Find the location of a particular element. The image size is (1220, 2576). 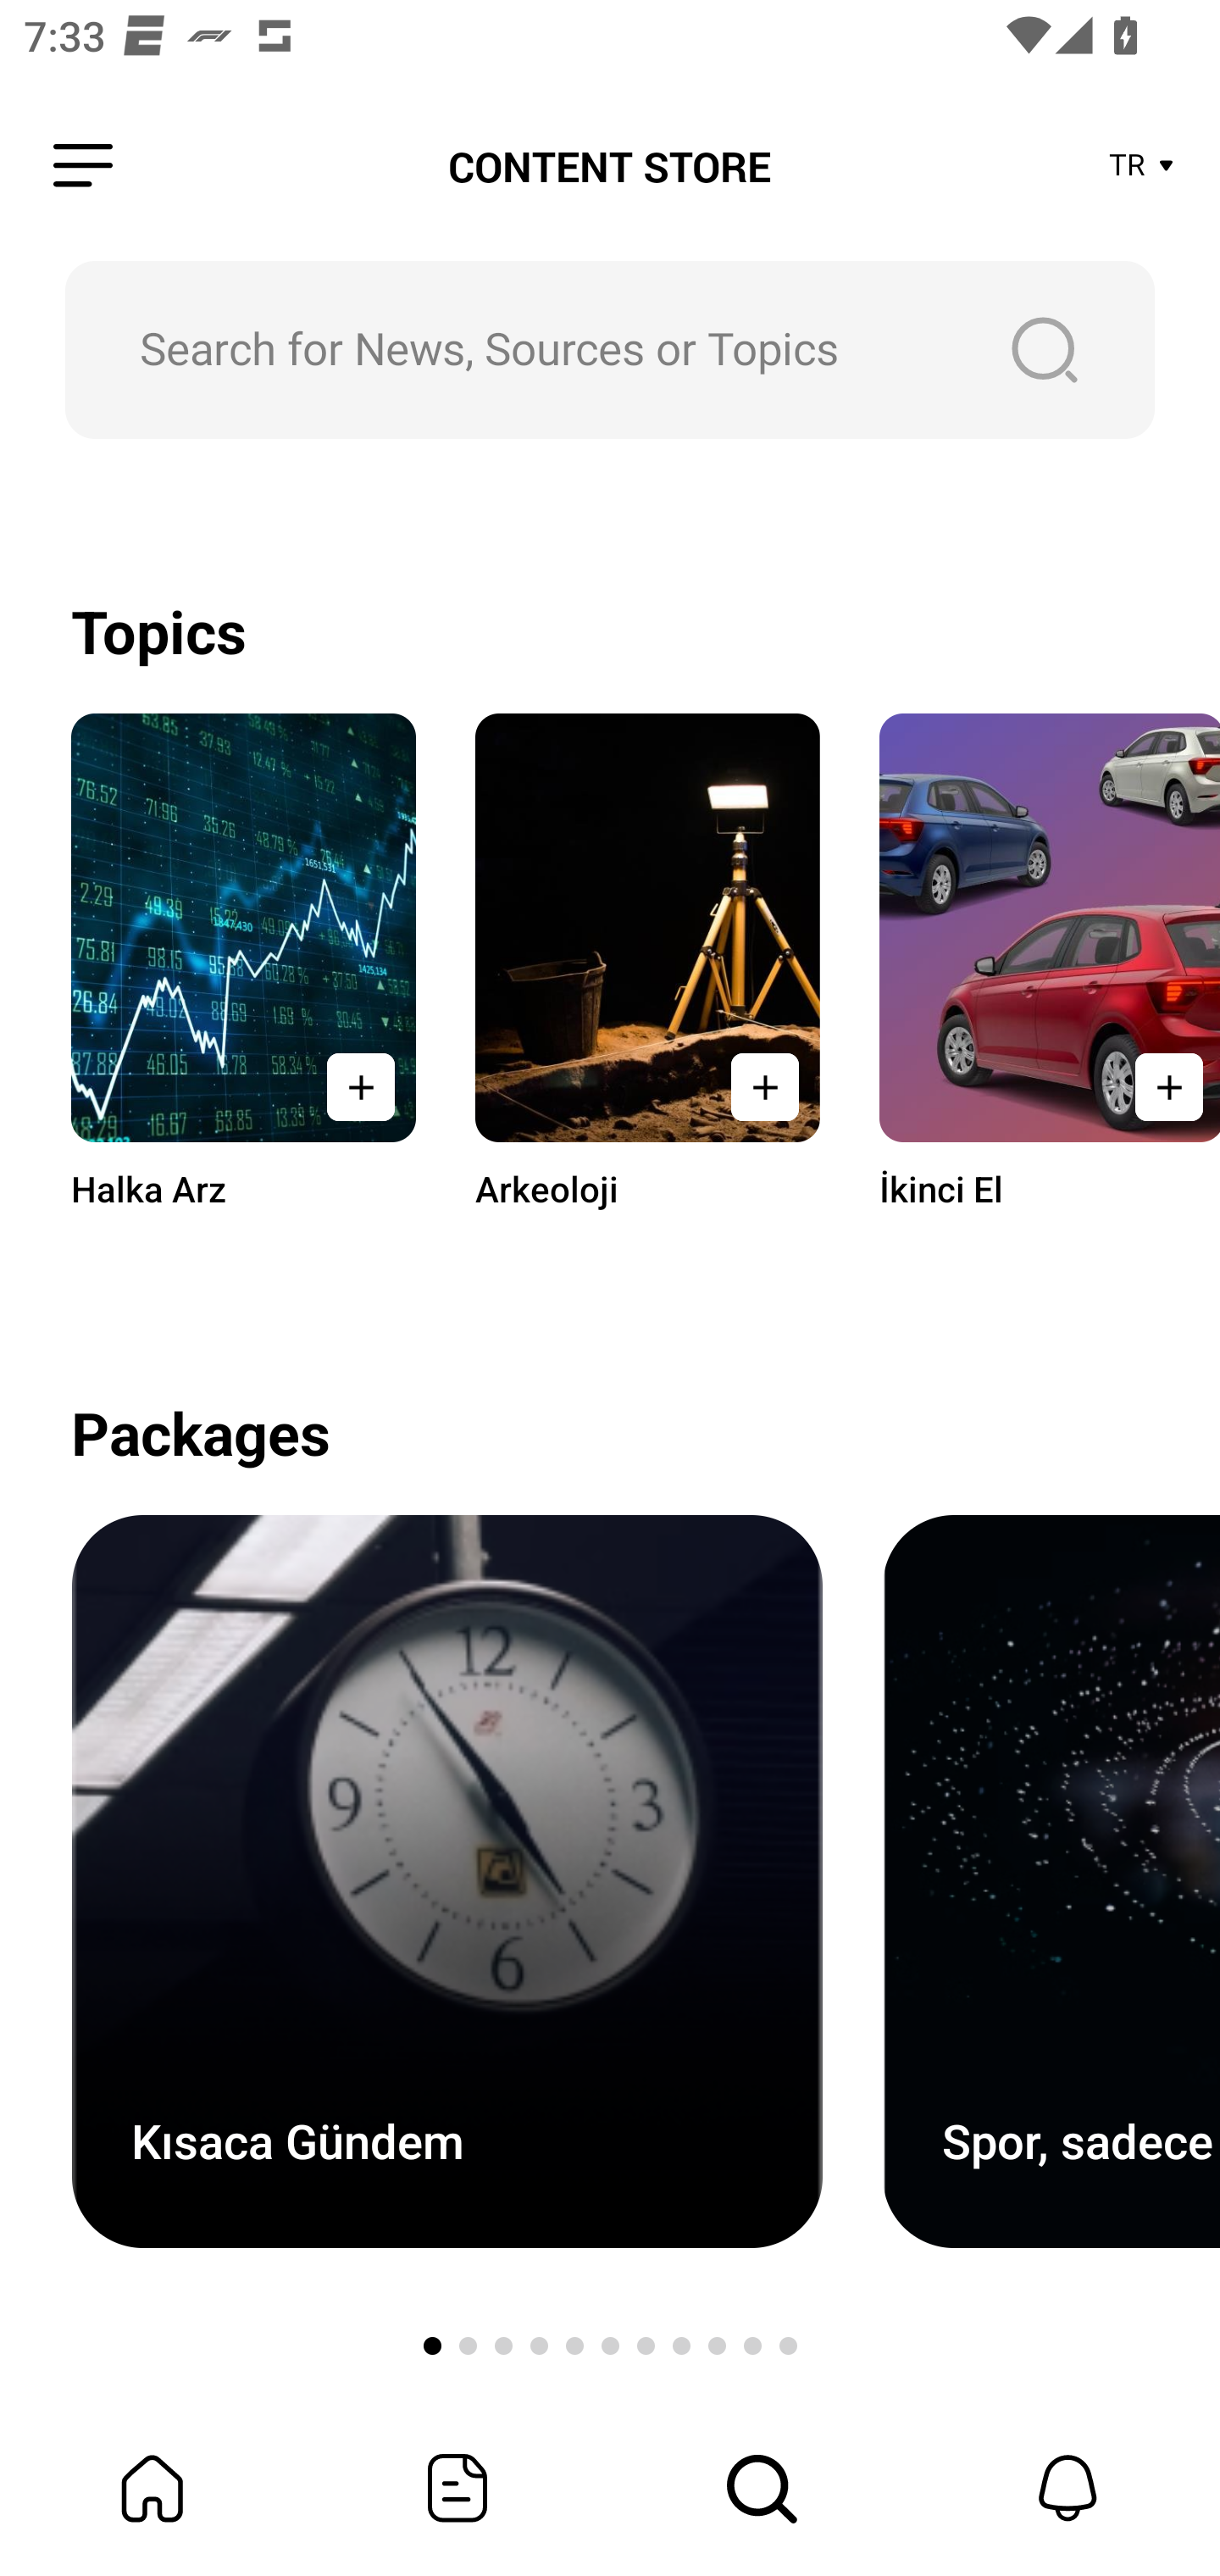

Featured is located at coordinates (457, 2488).